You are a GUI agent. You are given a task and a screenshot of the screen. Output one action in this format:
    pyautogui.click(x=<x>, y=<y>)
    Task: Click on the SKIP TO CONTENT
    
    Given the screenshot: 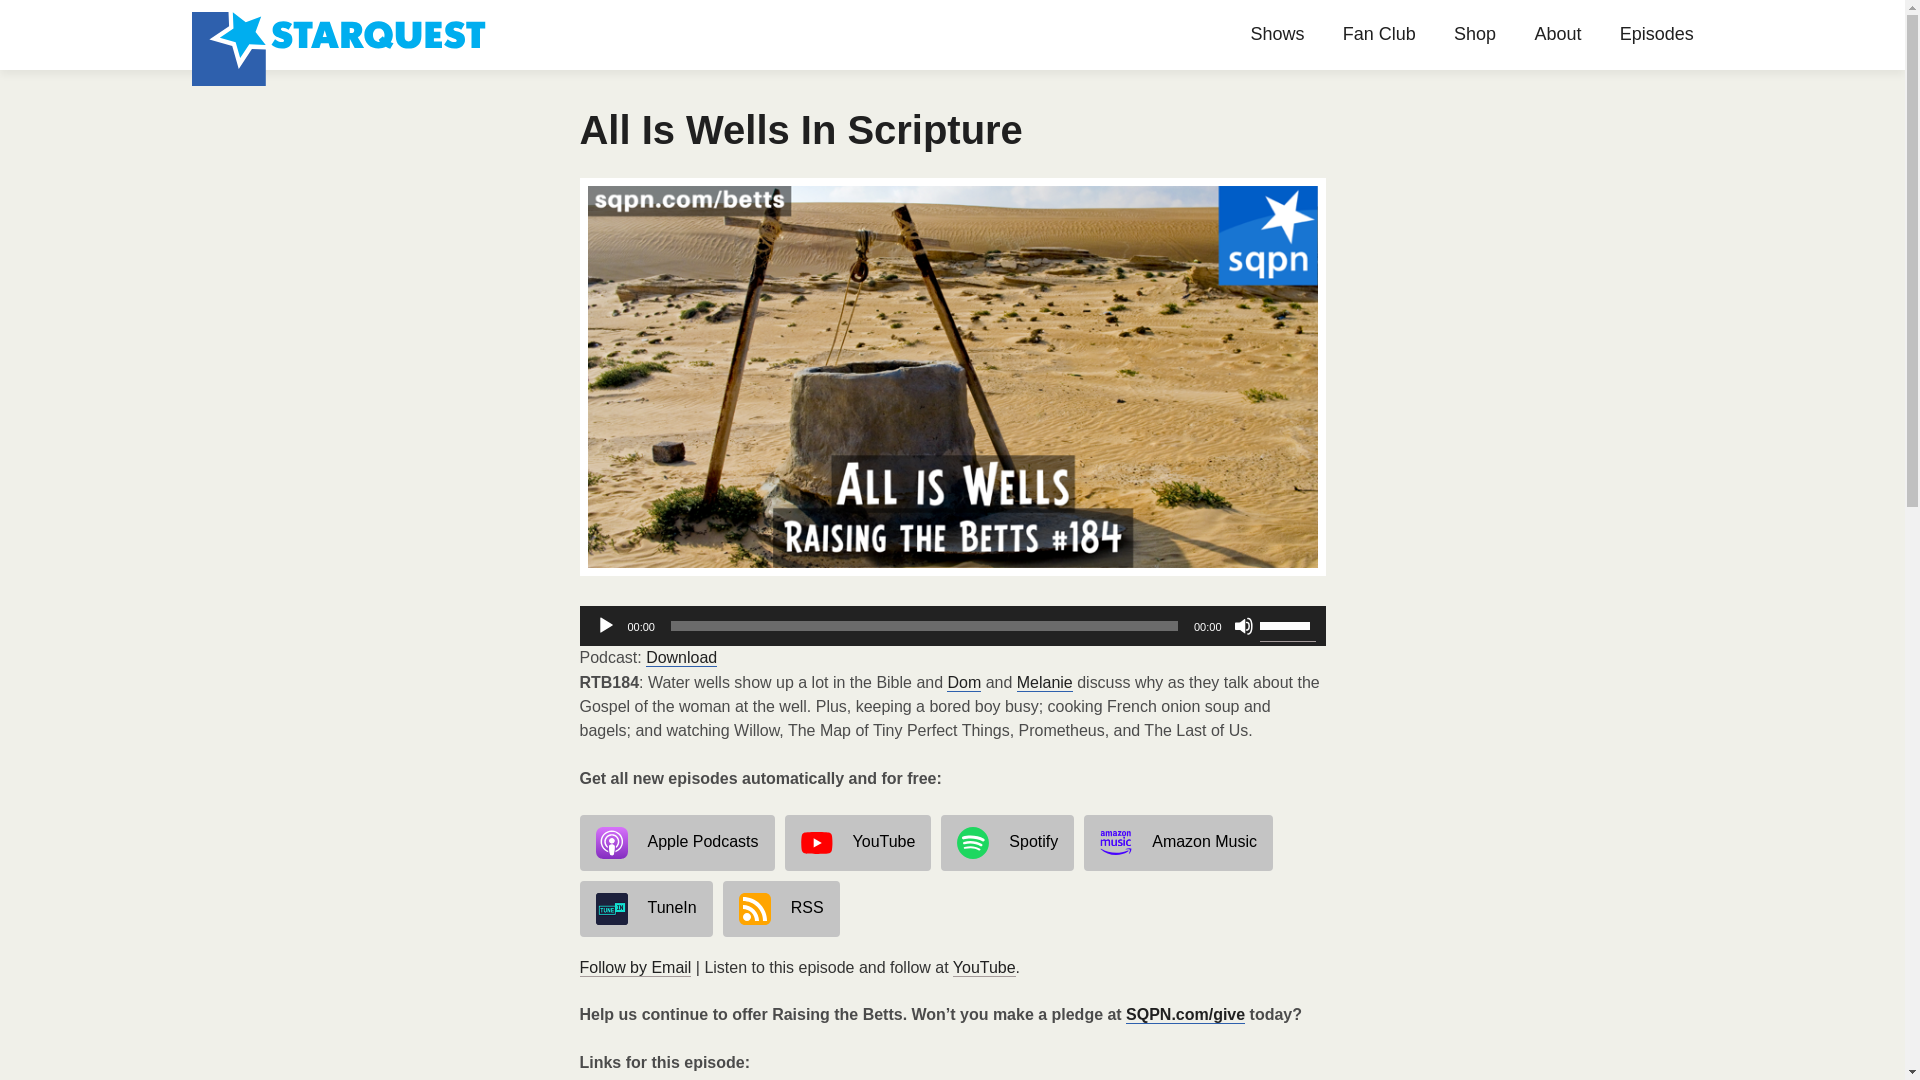 What is the action you would take?
    pyautogui.click(x=781, y=48)
    